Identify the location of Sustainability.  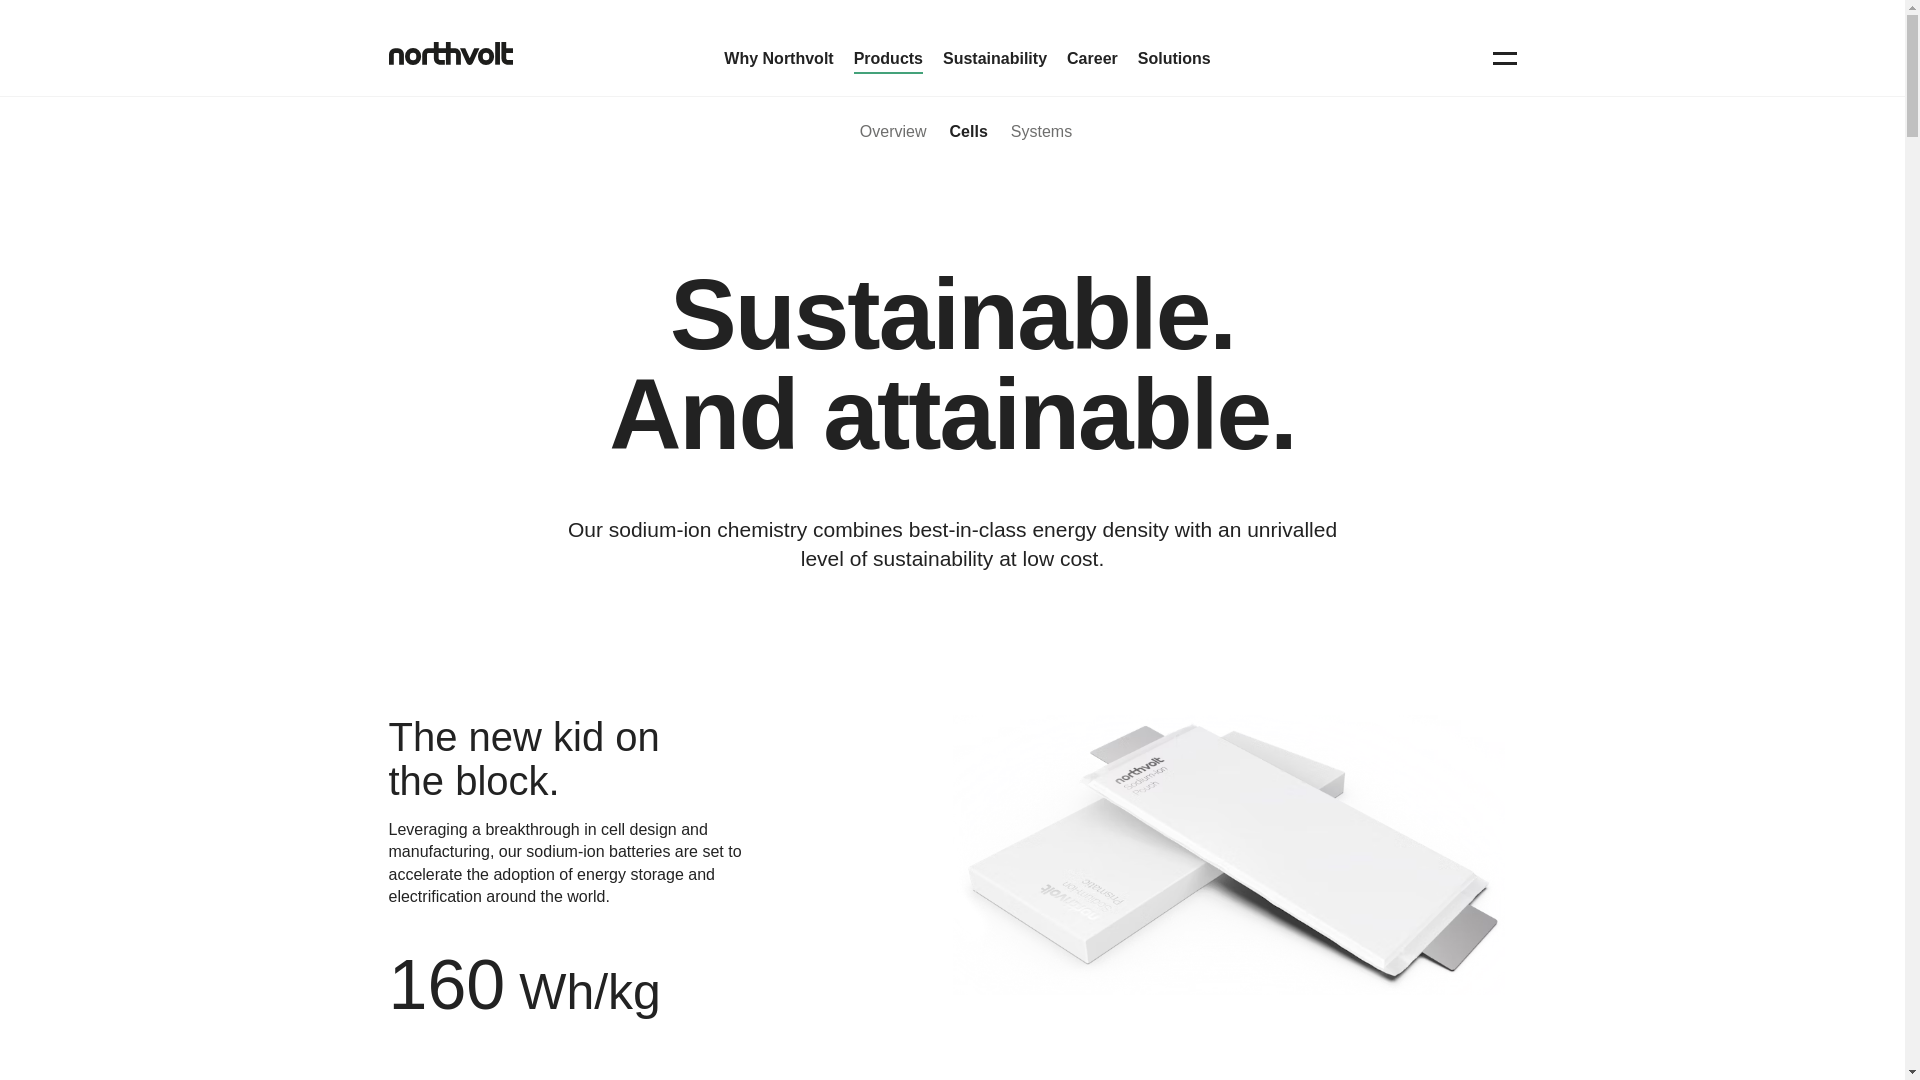
(994, 58).